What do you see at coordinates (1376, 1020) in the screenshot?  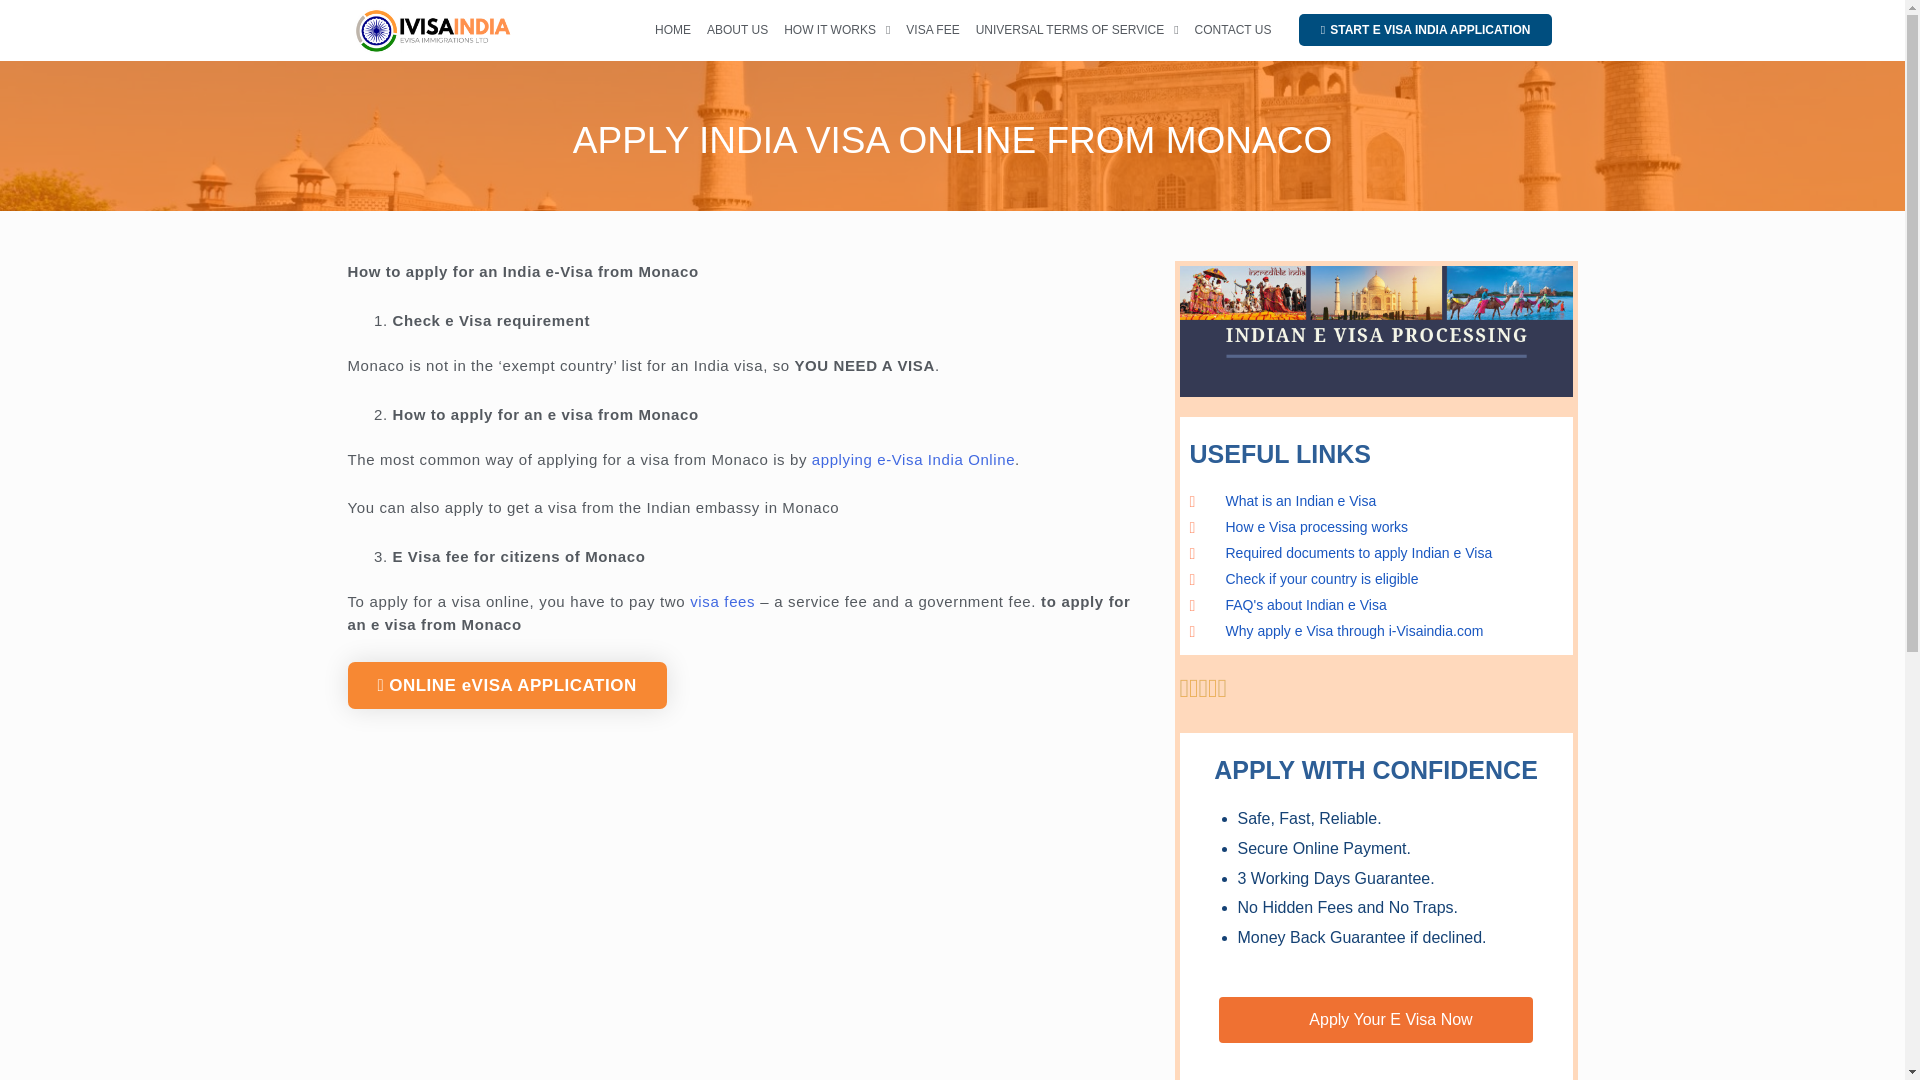 I see `Apply Your E Visa Now` at bounding box center [1376, 1020].